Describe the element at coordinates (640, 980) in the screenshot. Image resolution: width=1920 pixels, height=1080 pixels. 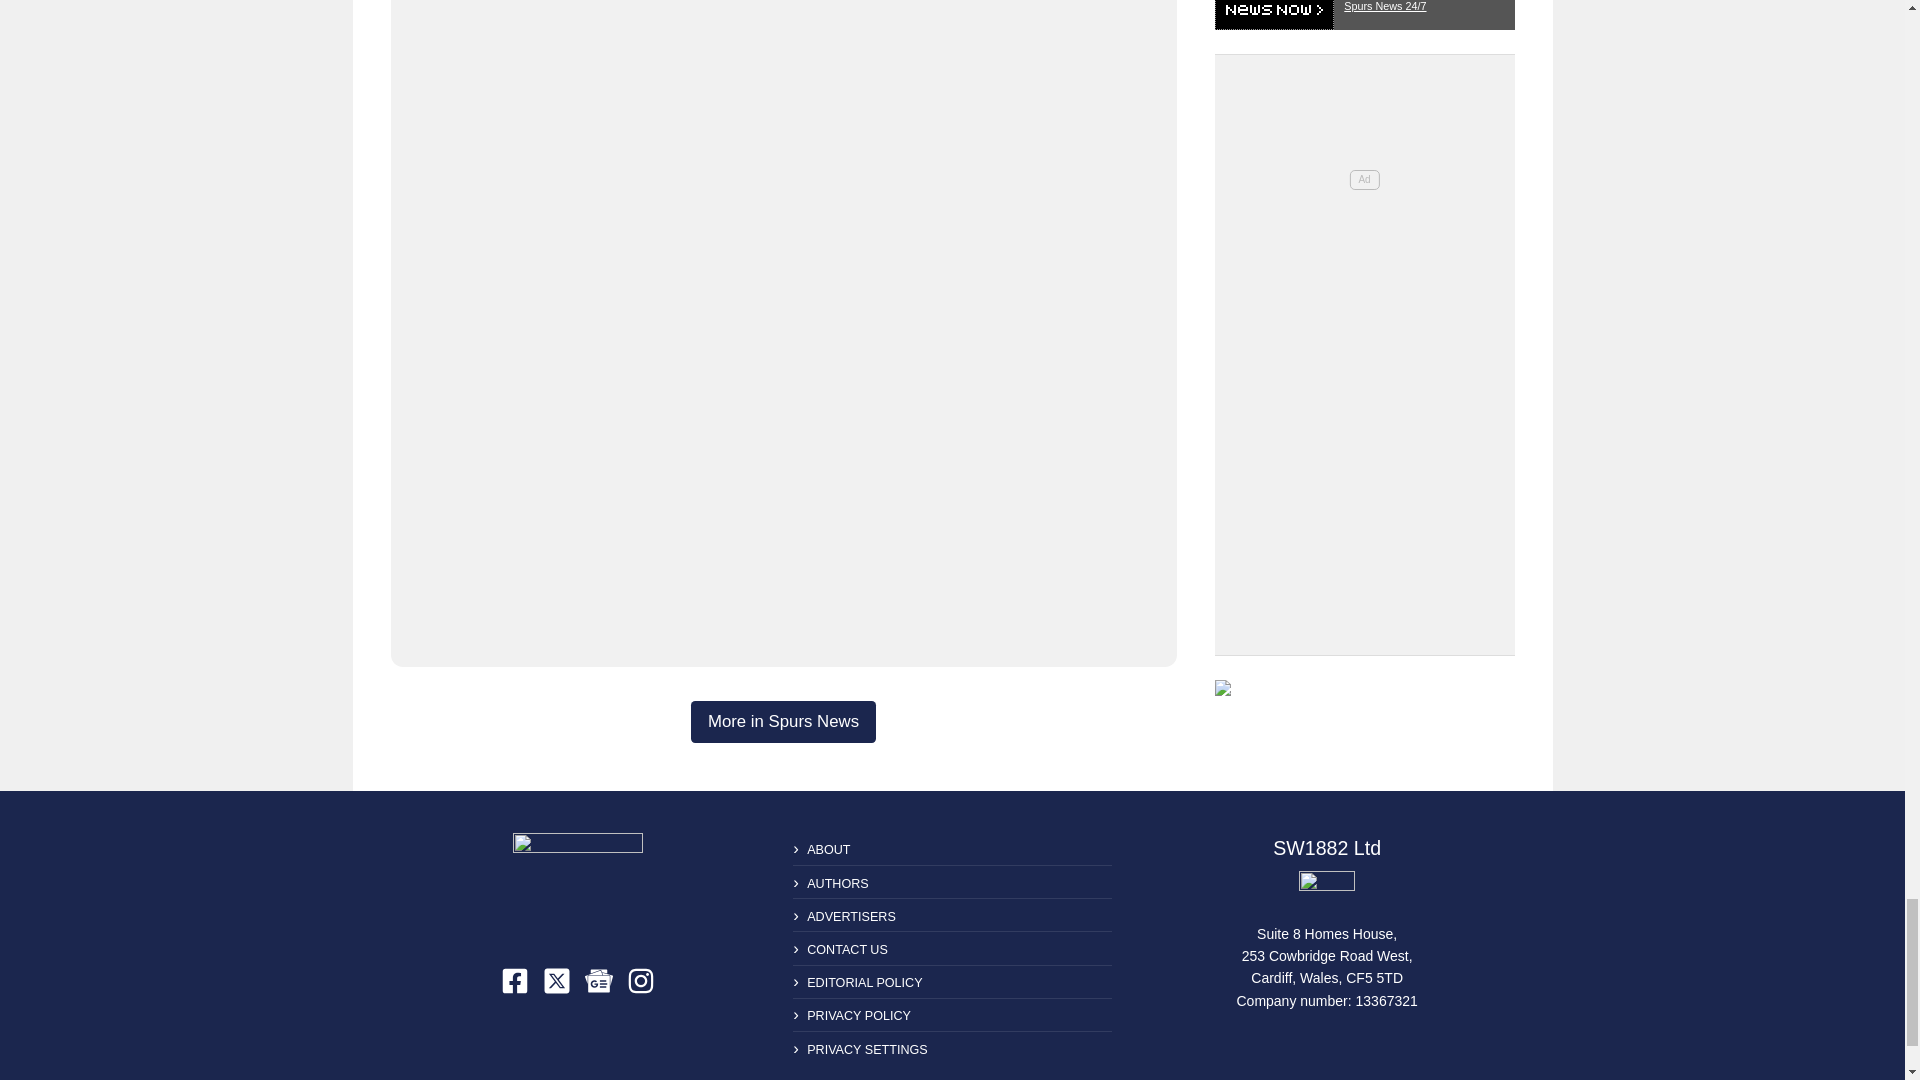
I see `The Spurs Web - Tottenham Hotspur Football News on Instagram` at that location.